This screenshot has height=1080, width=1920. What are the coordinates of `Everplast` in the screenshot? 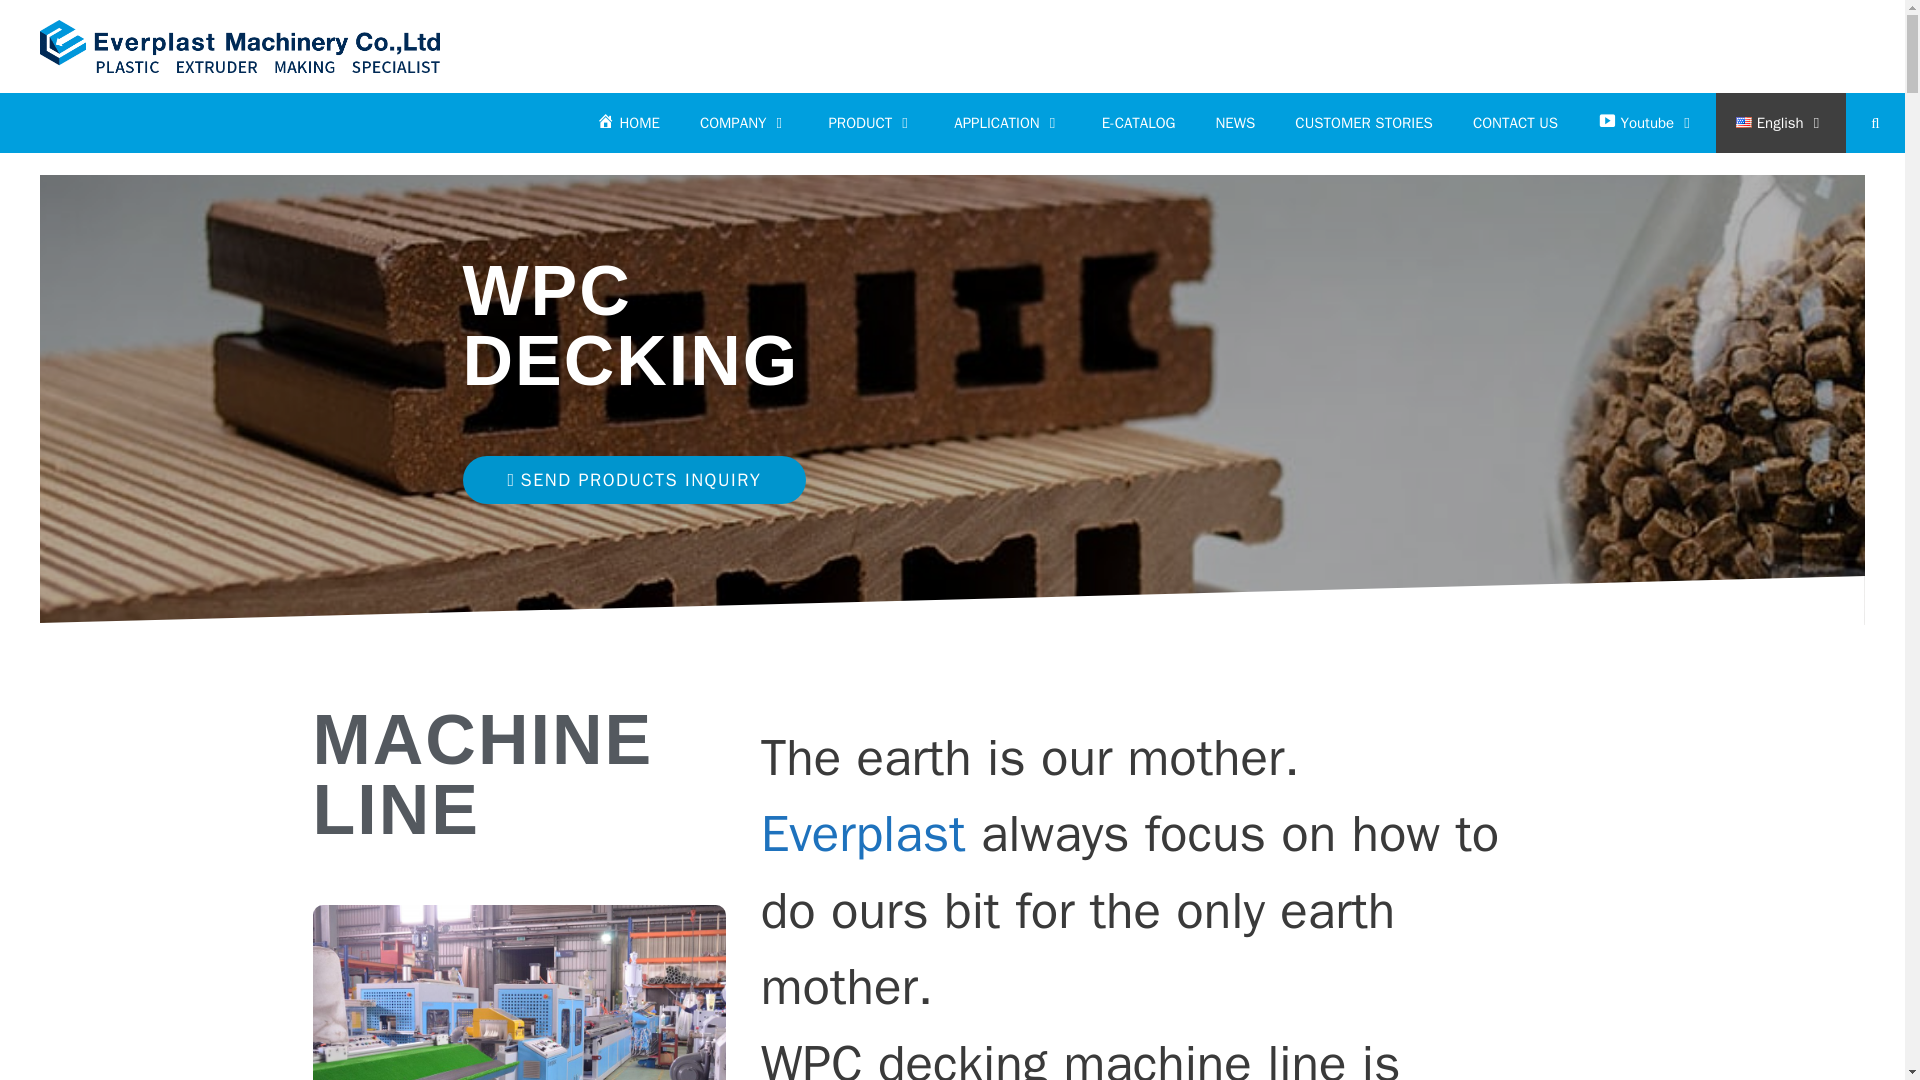 It's located at (240, 46).